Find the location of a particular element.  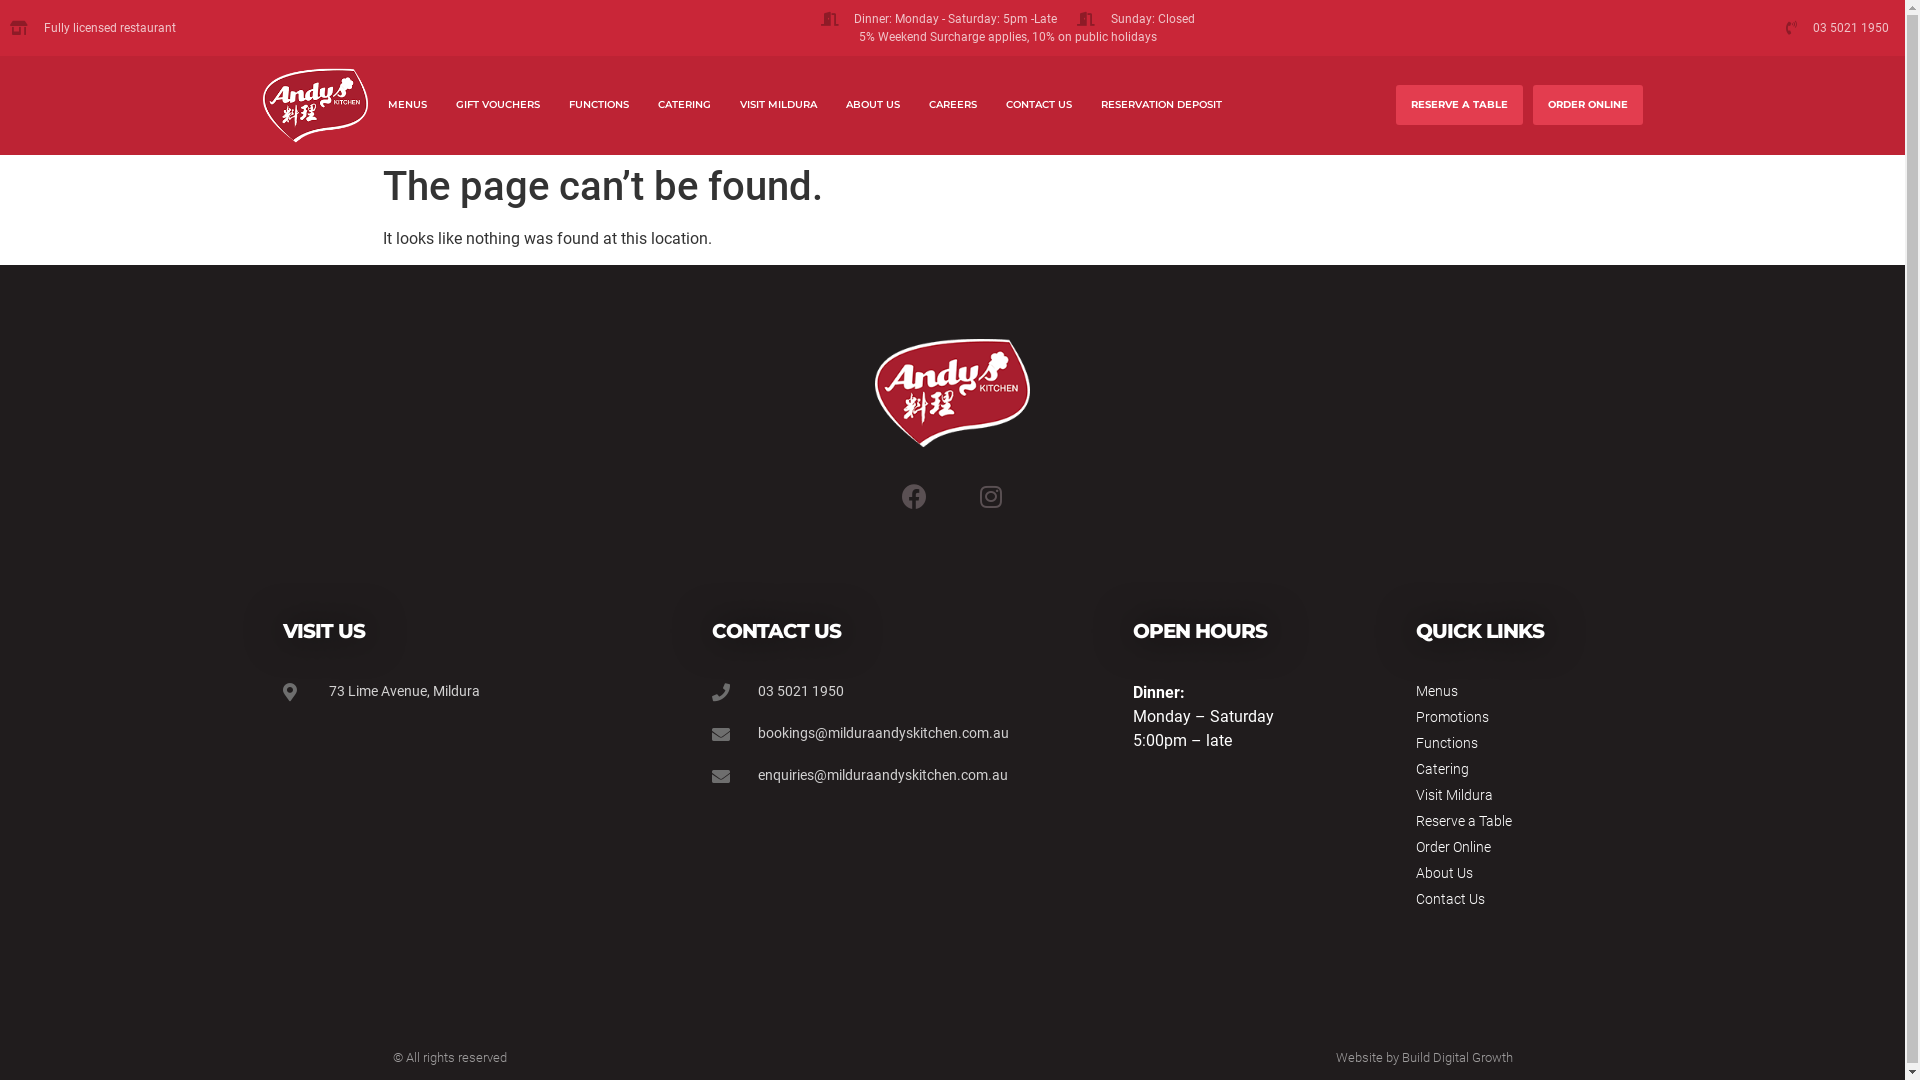

Contact Us is located at coordinates (1518, 900).